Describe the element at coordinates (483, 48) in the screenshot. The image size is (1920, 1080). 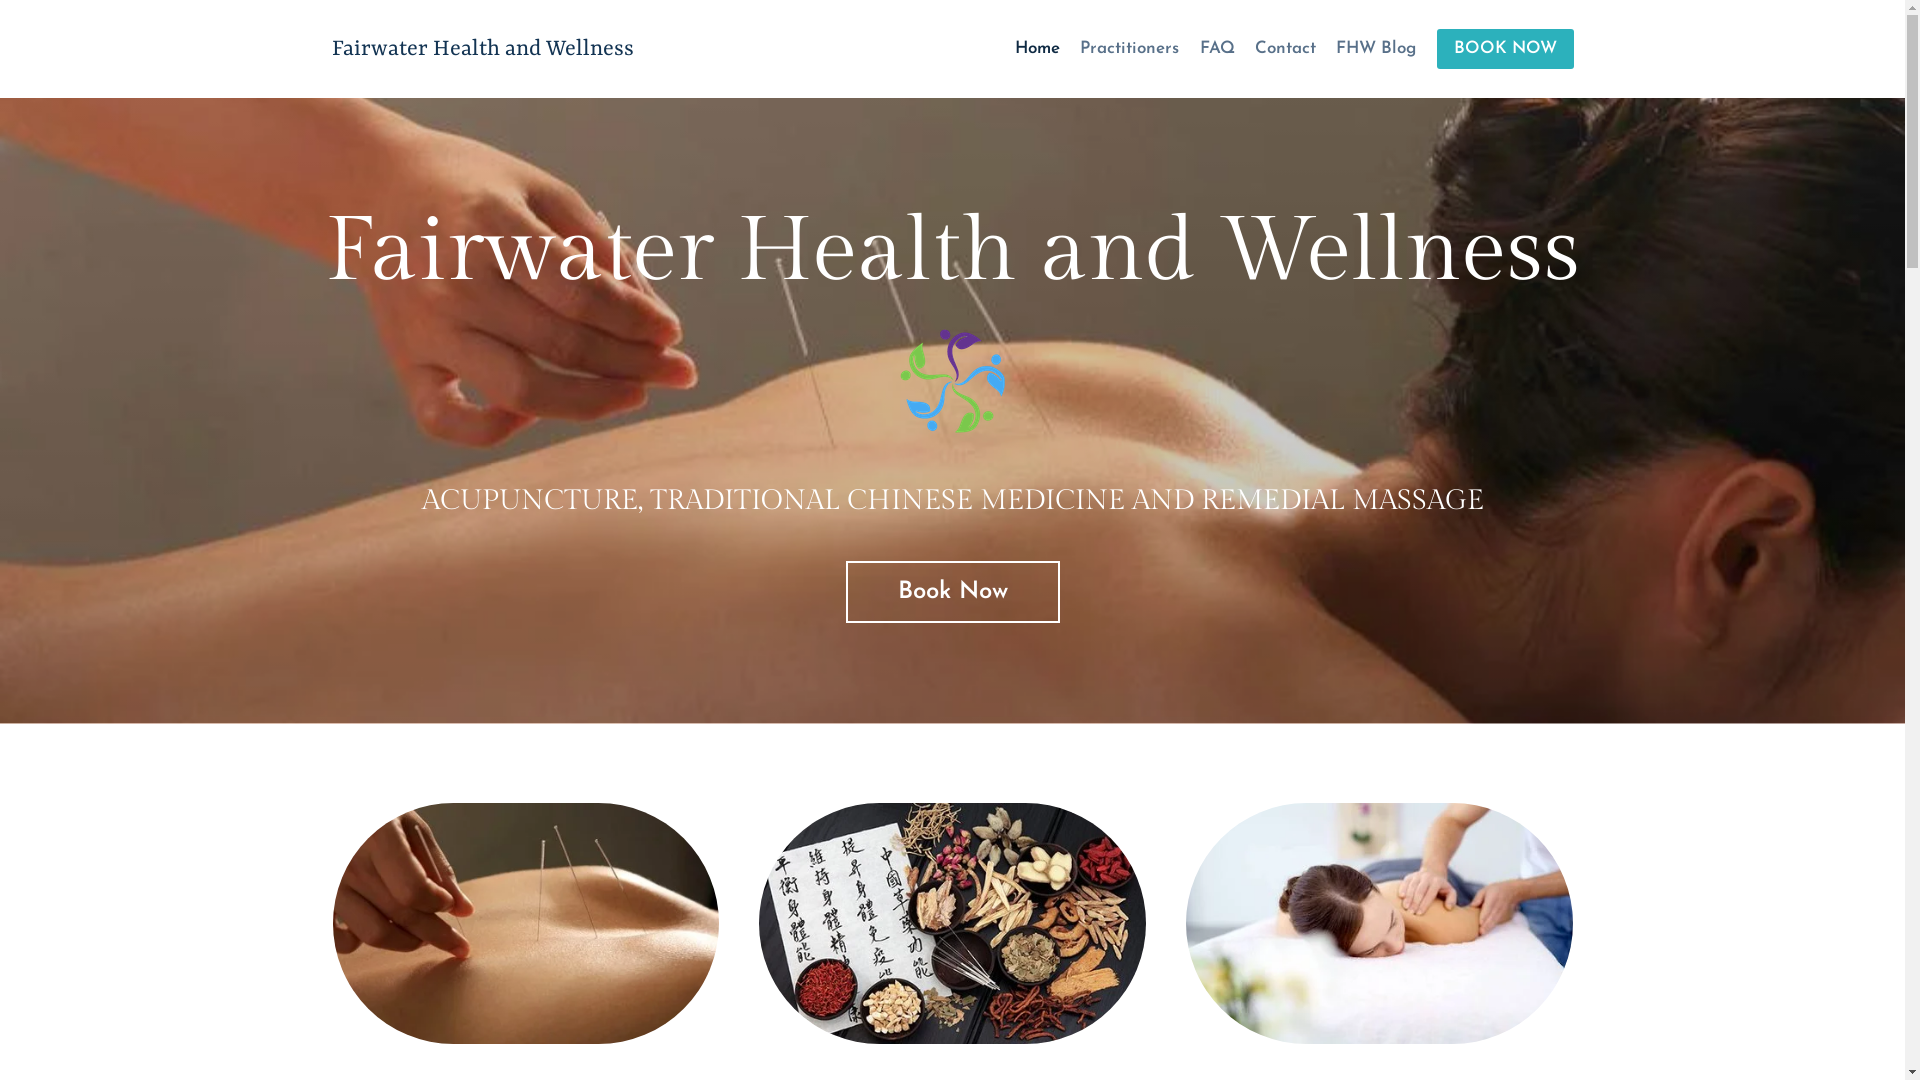
I see `Fairwater Health and Wellness` at that location.